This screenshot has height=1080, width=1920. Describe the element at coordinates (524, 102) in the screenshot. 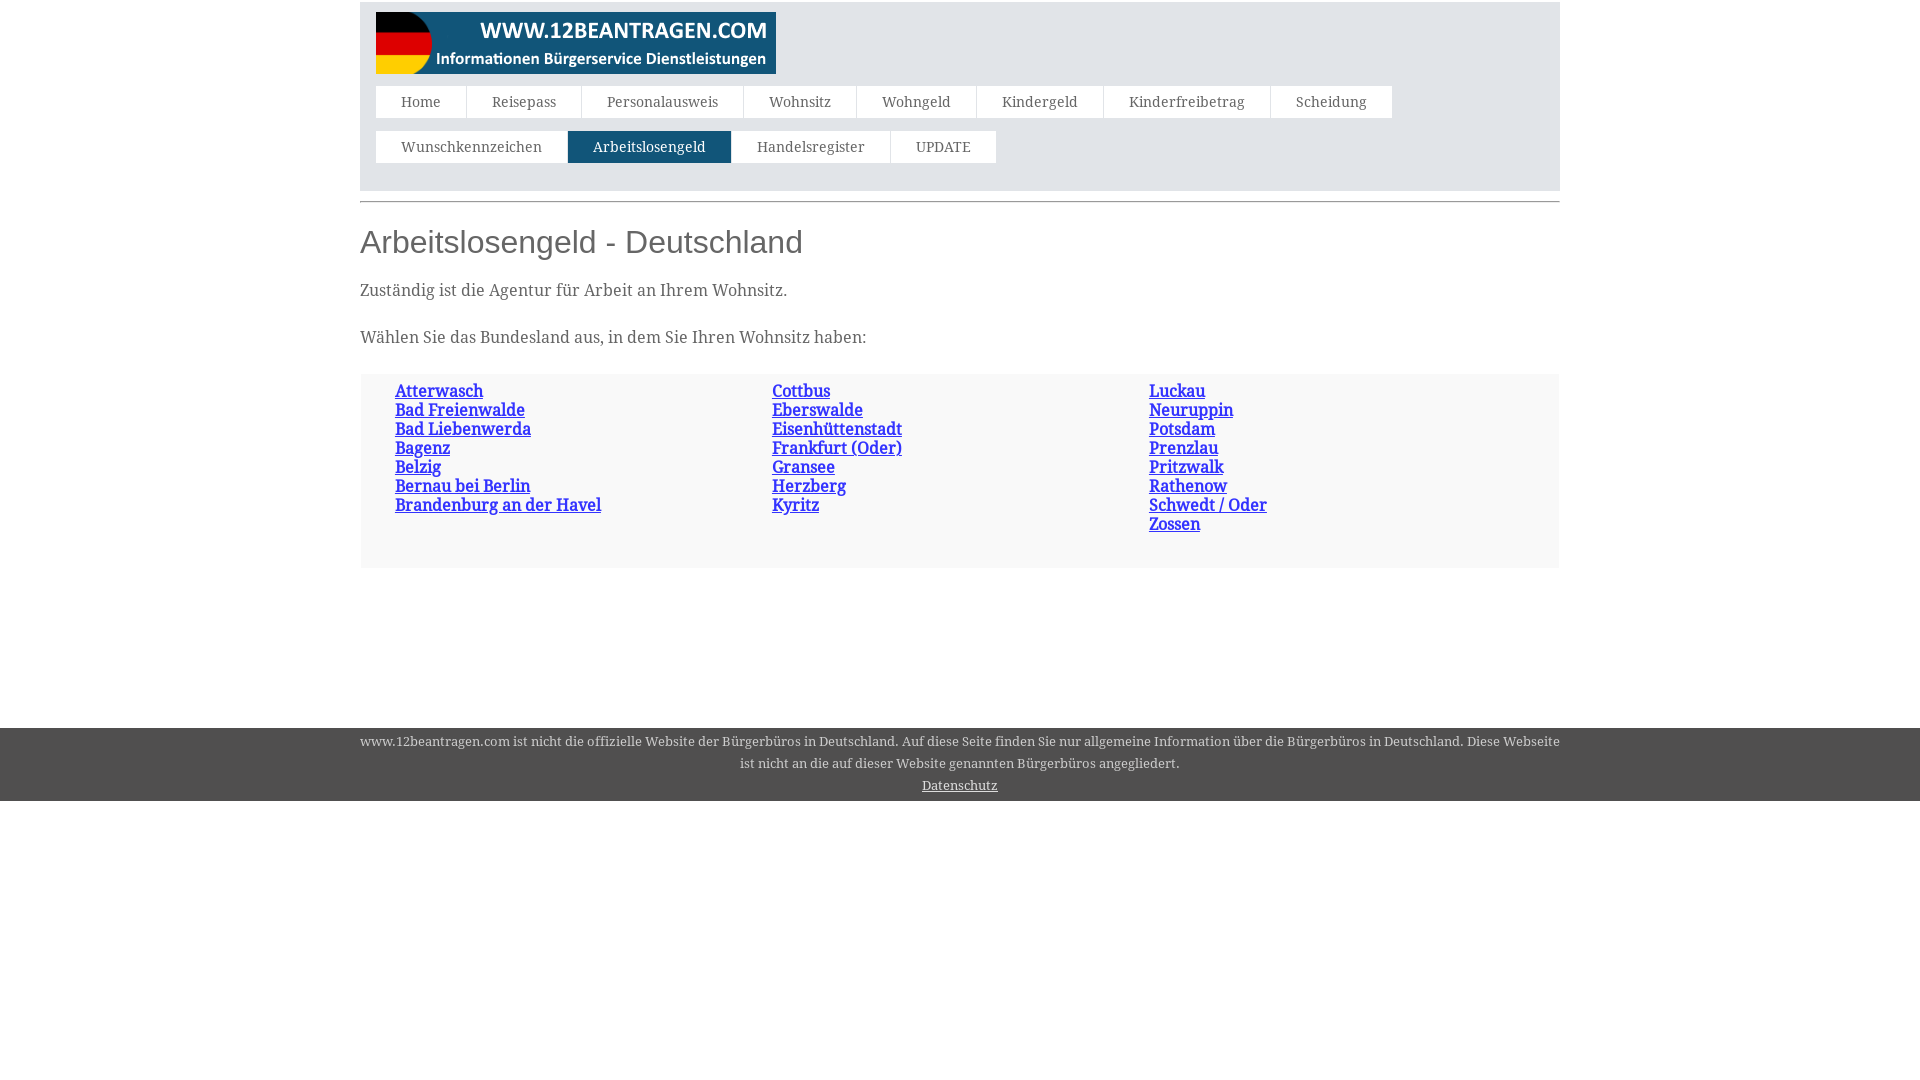

I see `Reisepass` at that location.